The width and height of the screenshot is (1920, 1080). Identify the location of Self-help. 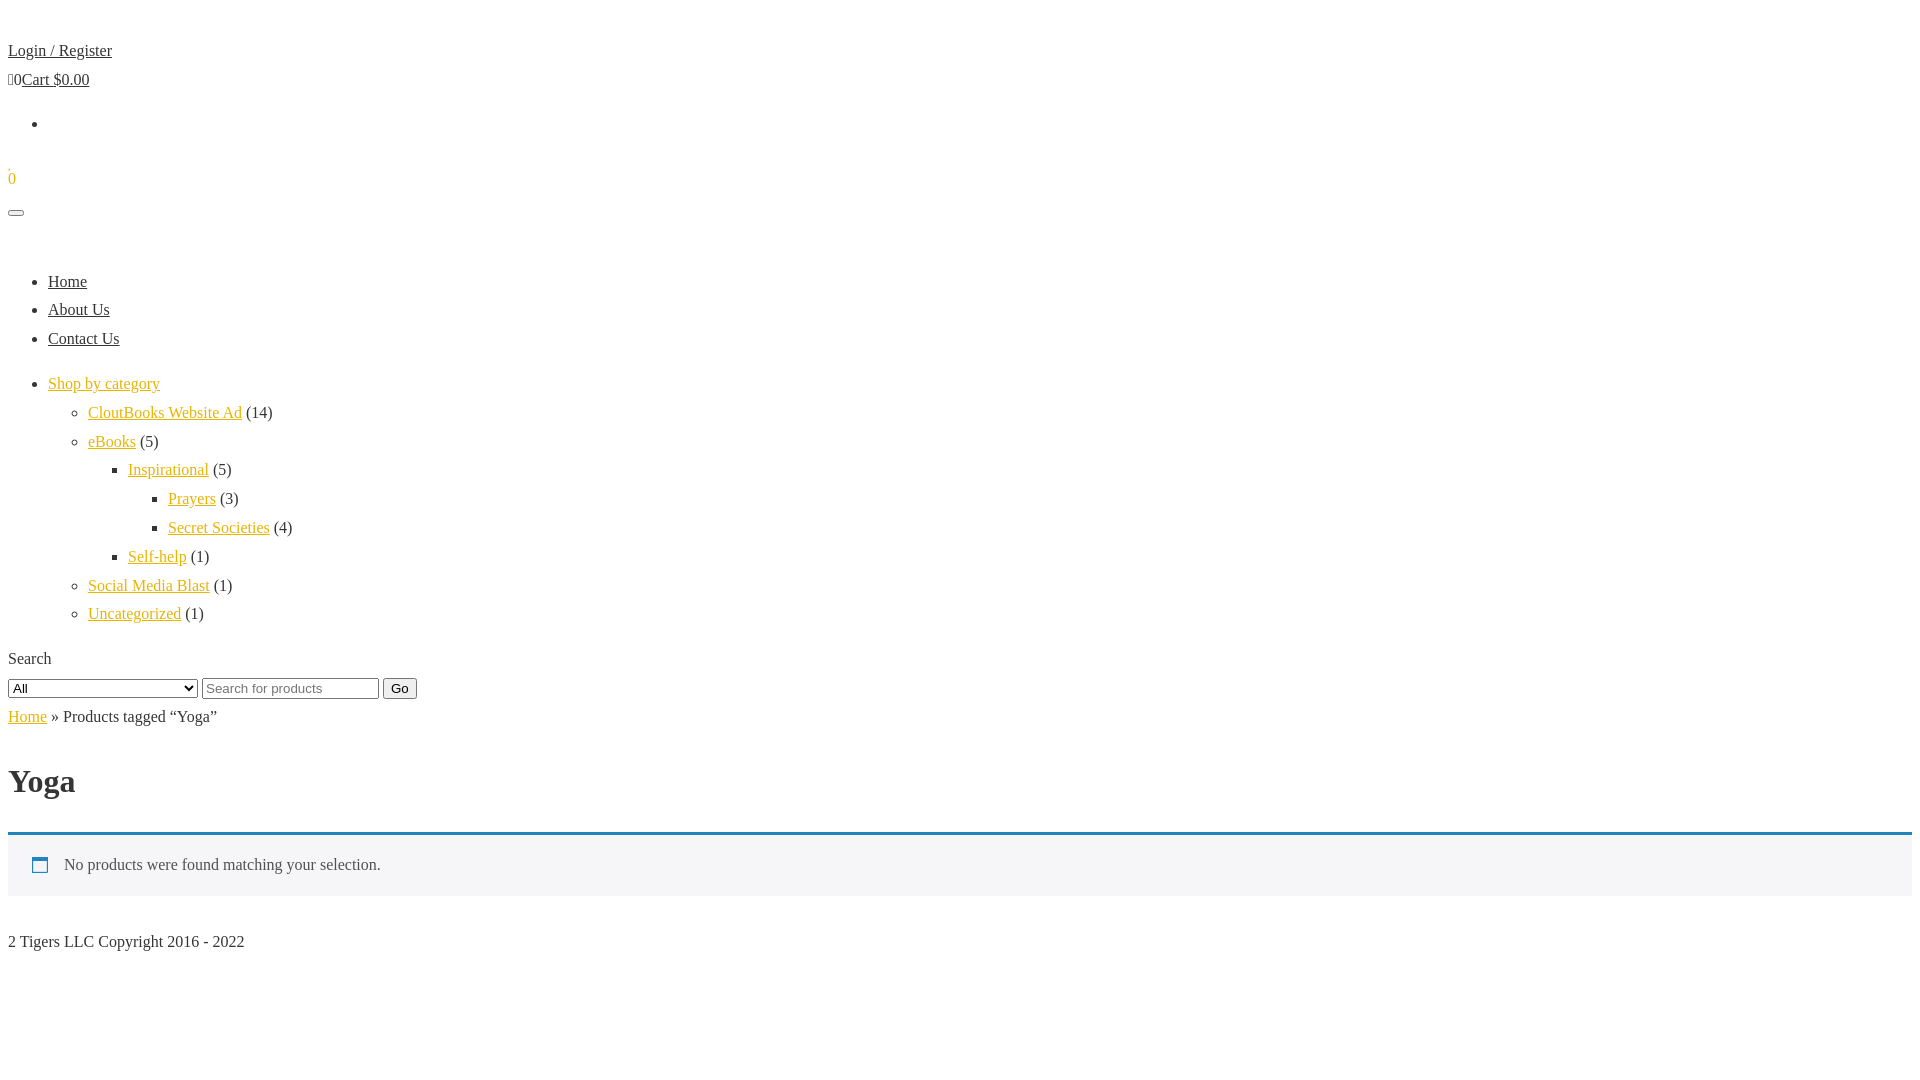
(158, 556).